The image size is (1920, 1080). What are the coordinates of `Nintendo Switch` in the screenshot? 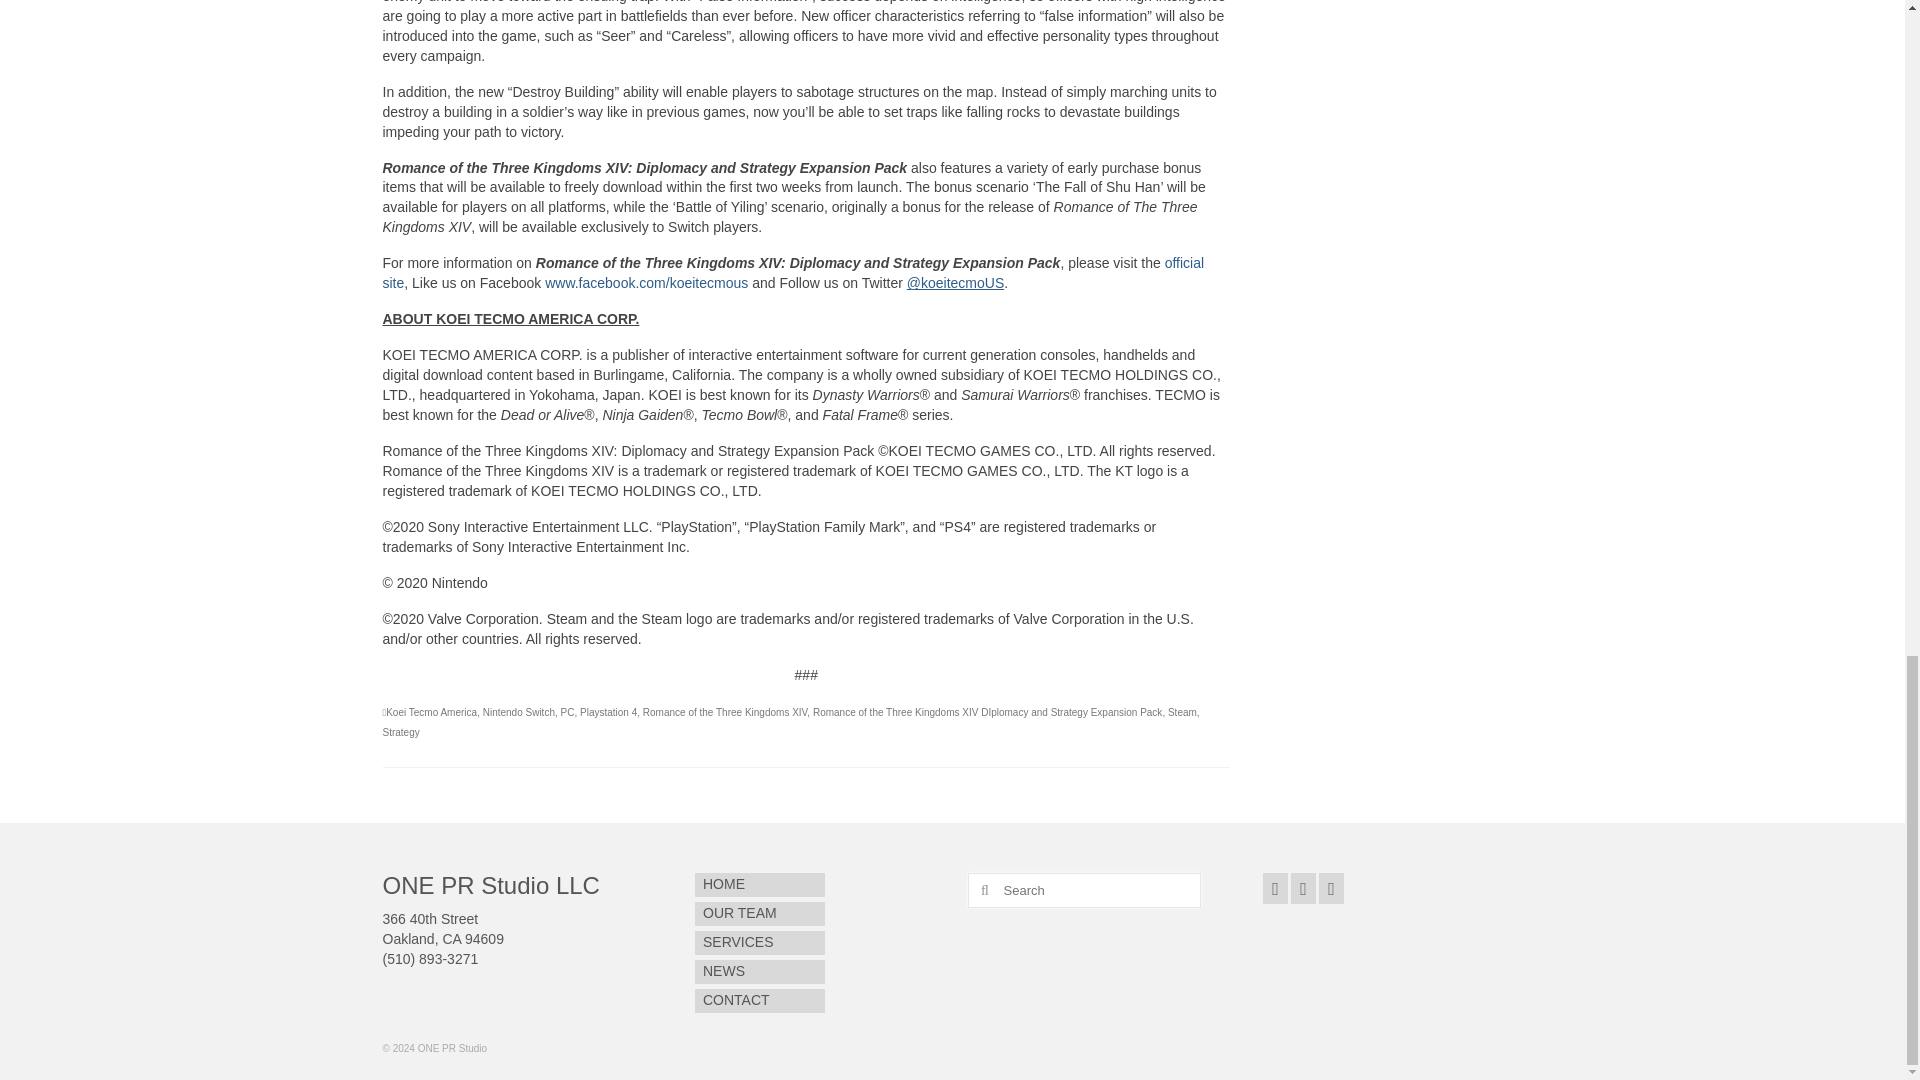 It's located at (518, 712).